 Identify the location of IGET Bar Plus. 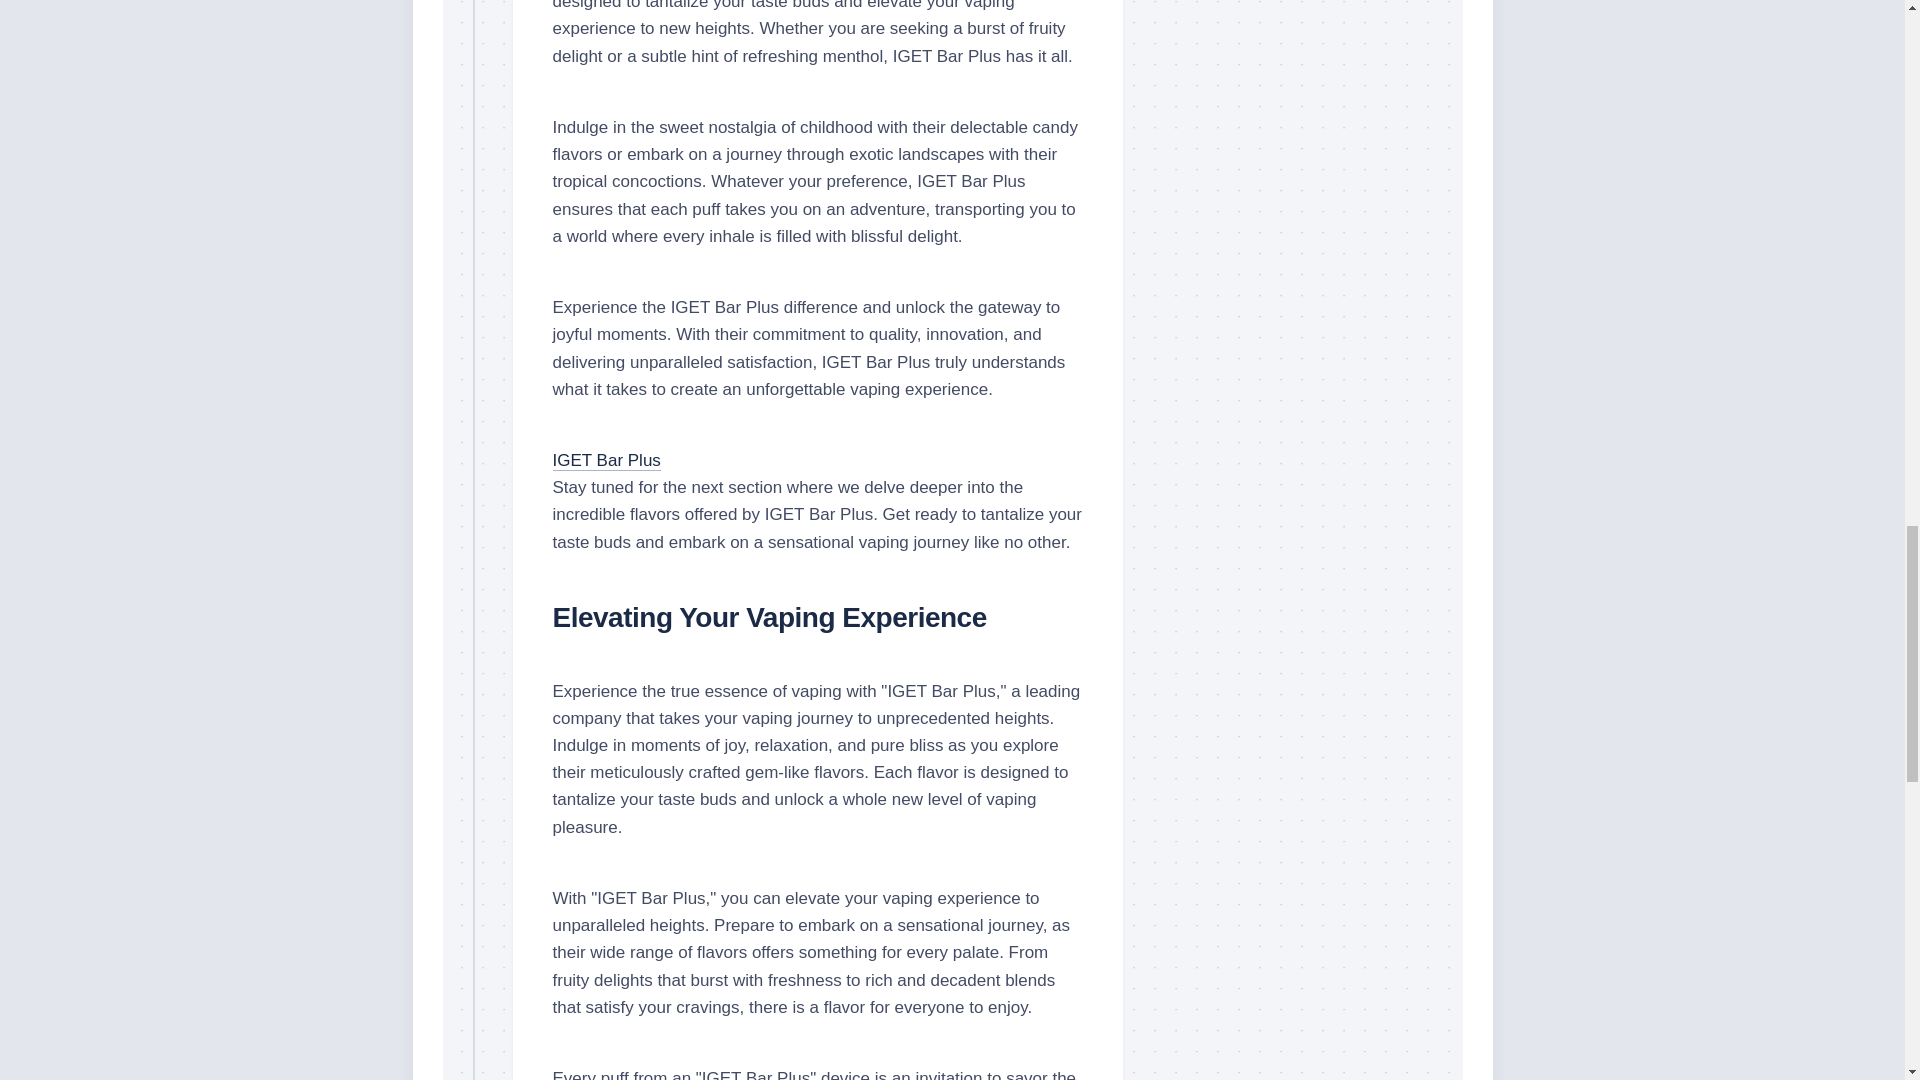
(606, 460).